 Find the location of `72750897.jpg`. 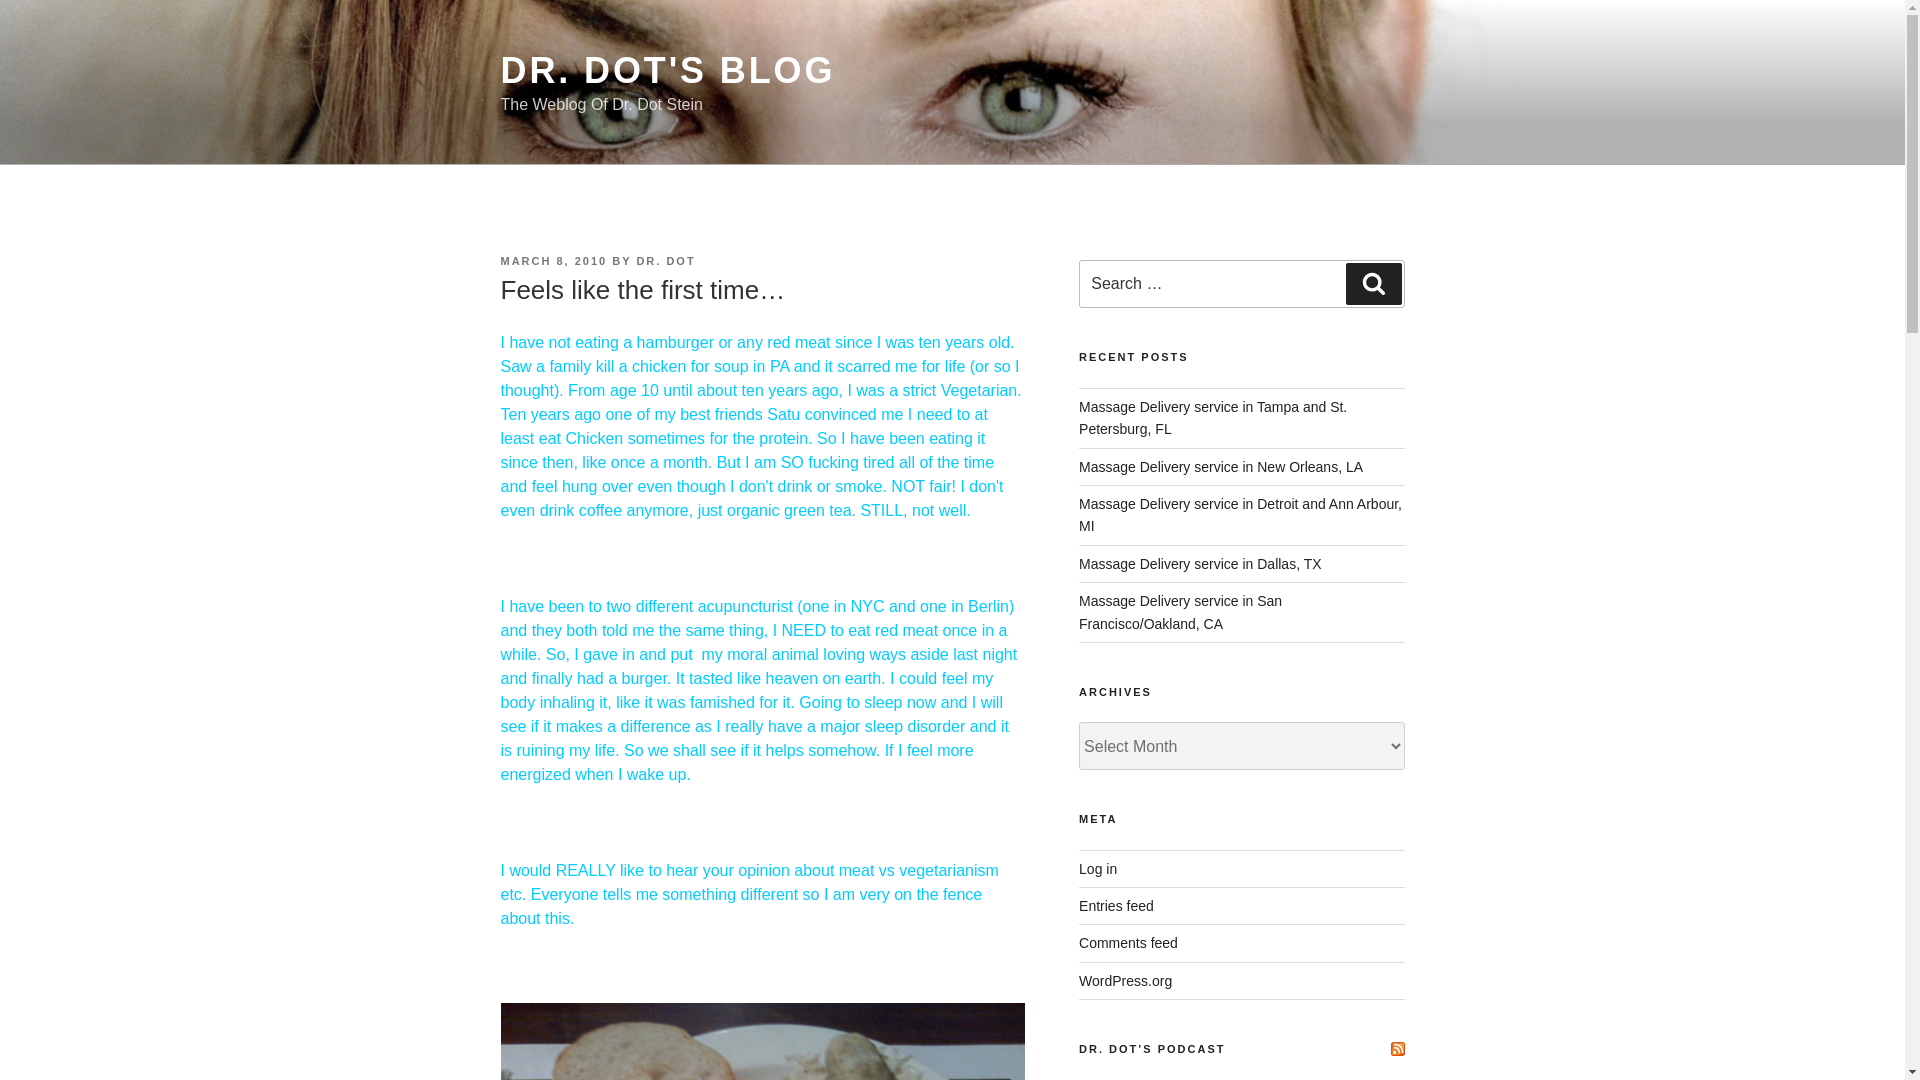

72750897.jpg is located at coordinates (761, 1042).